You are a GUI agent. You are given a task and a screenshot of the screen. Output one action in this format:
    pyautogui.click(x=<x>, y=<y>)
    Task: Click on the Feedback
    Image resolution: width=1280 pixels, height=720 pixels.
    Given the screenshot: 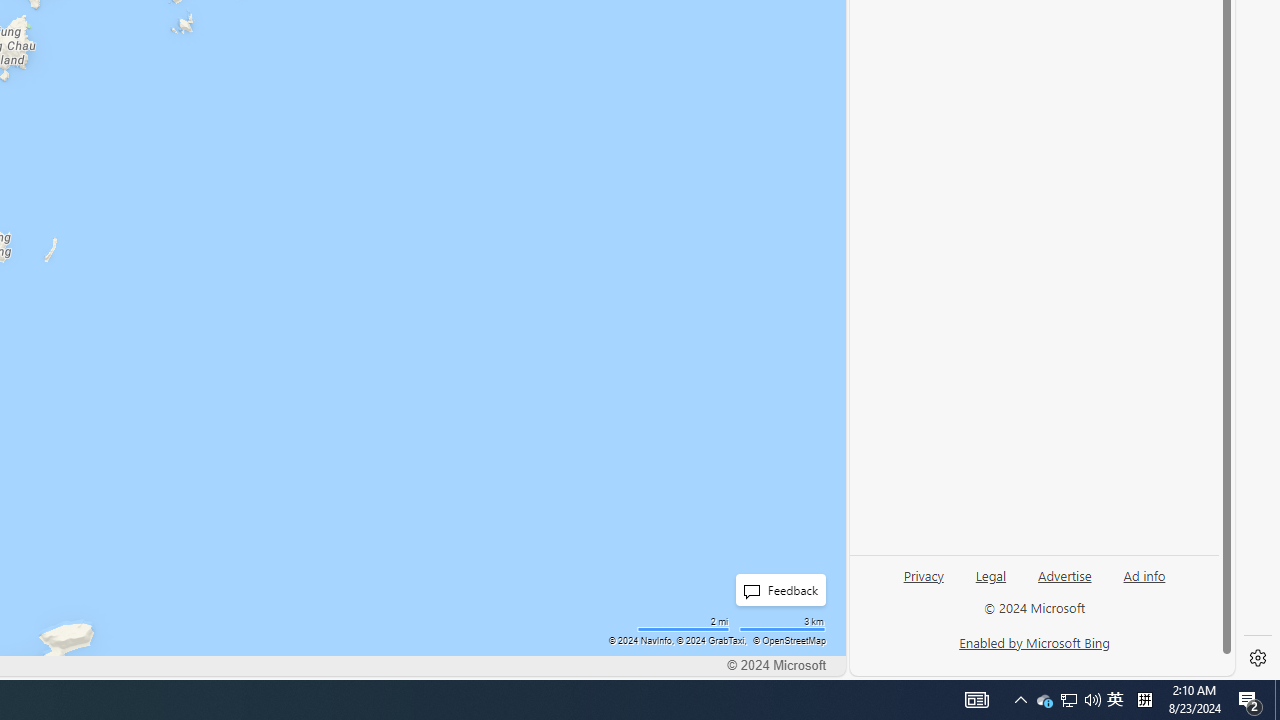 What is the action you would take?
    pyautogui.click(x=775, y=590)
    